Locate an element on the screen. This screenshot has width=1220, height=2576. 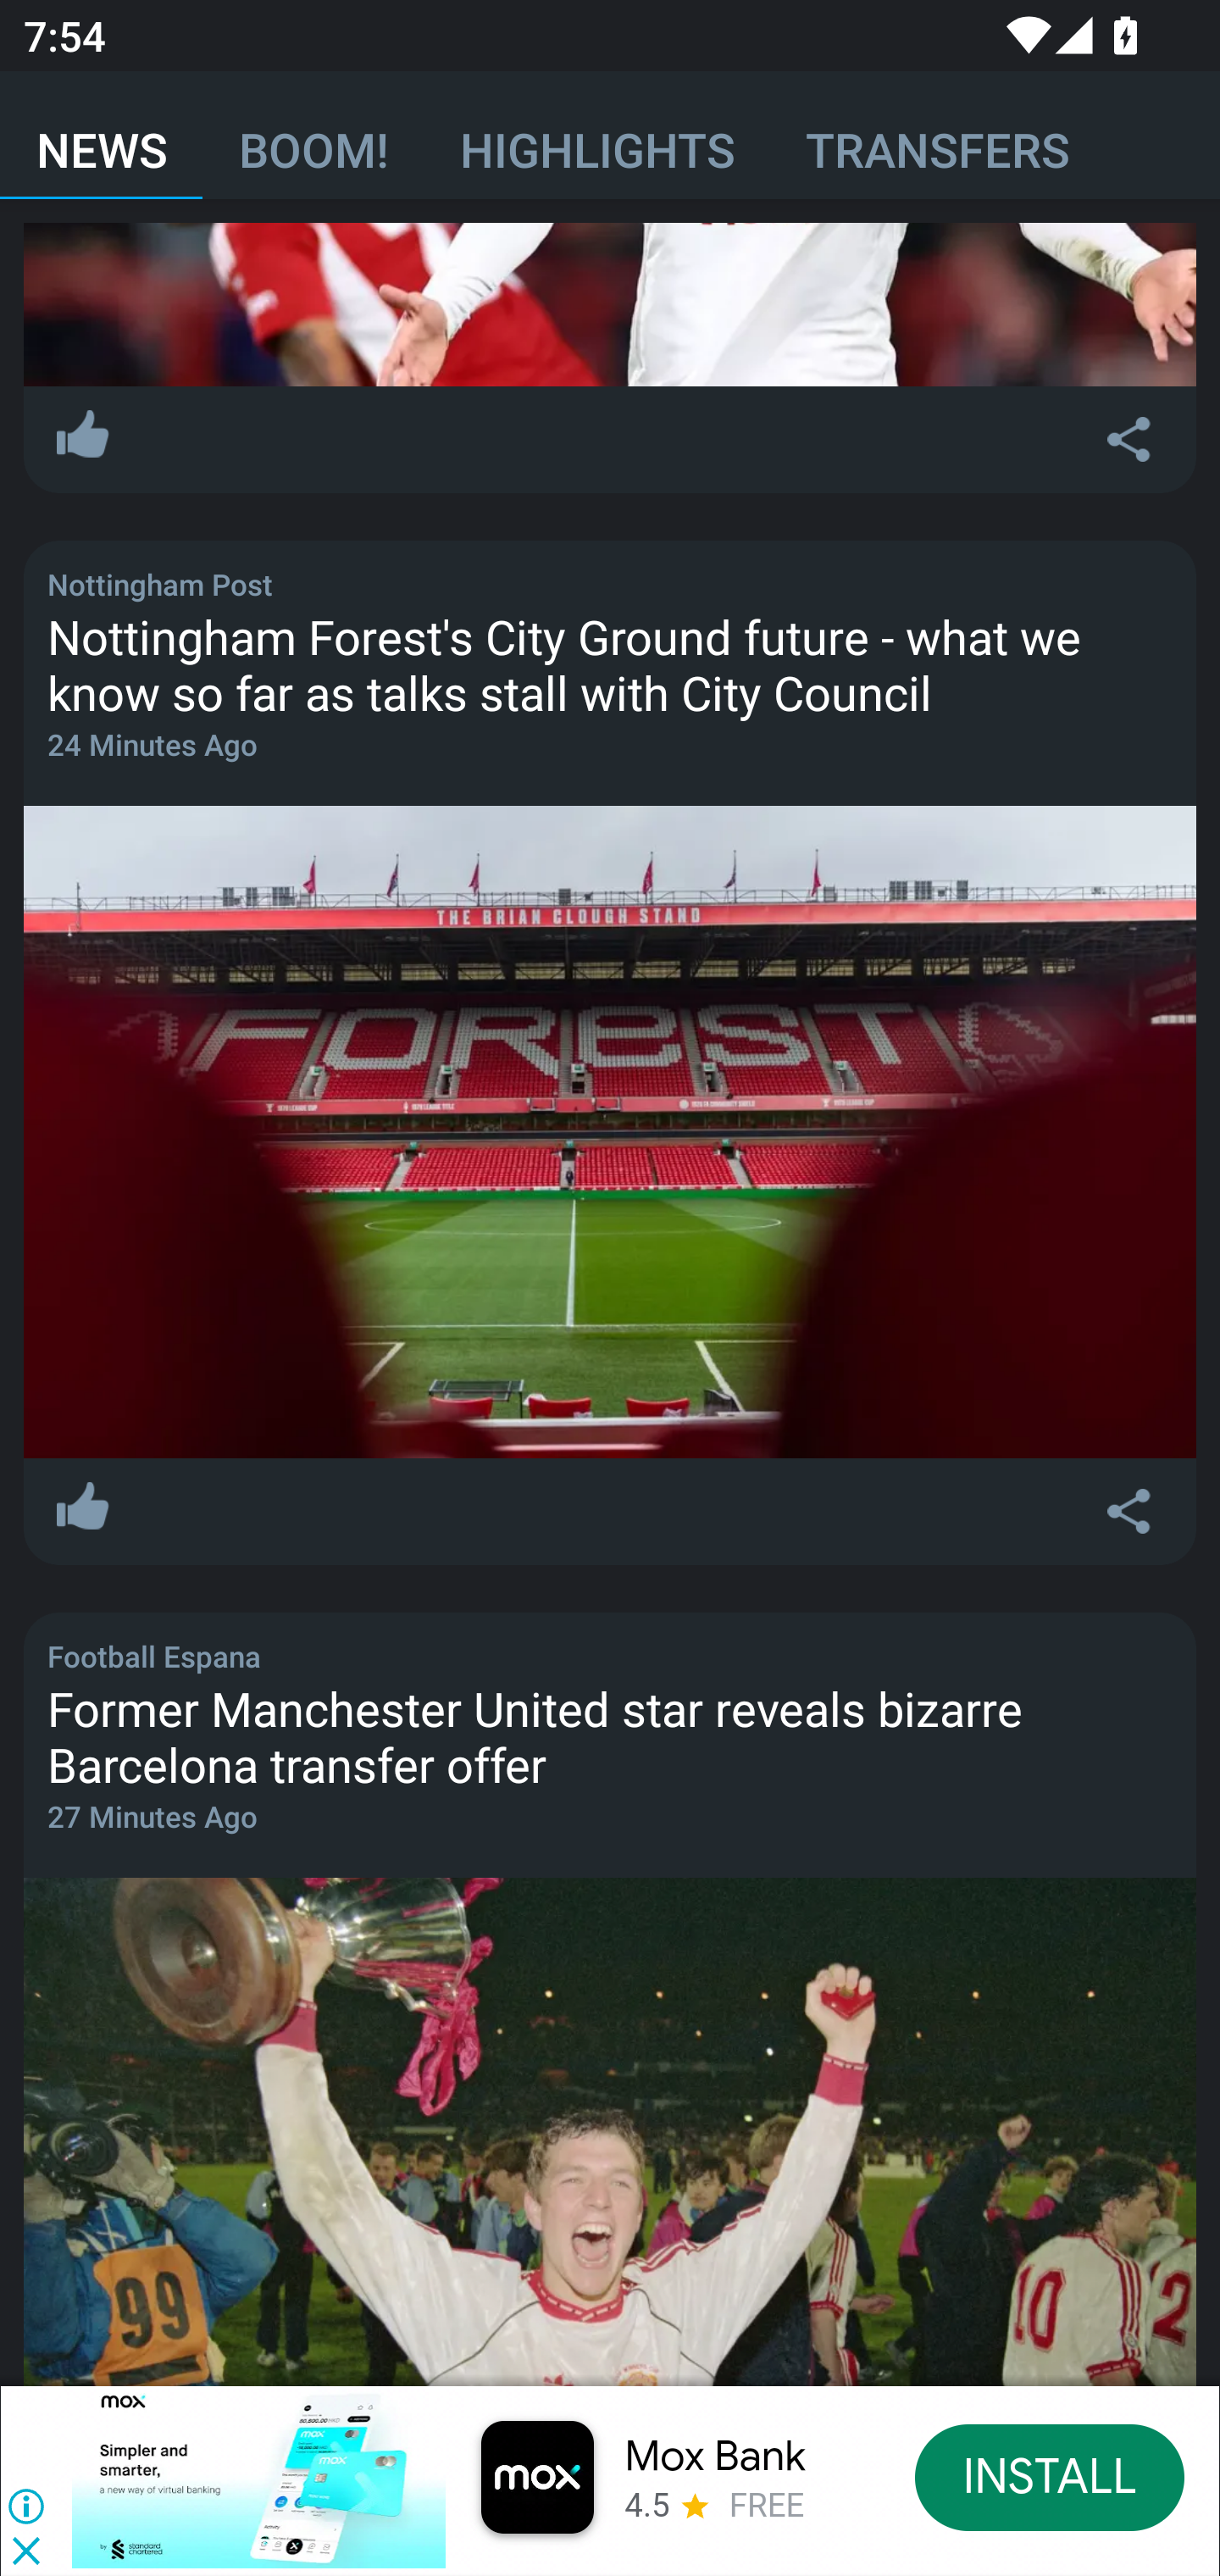
BOOM! is located at coordinates (313, 136).